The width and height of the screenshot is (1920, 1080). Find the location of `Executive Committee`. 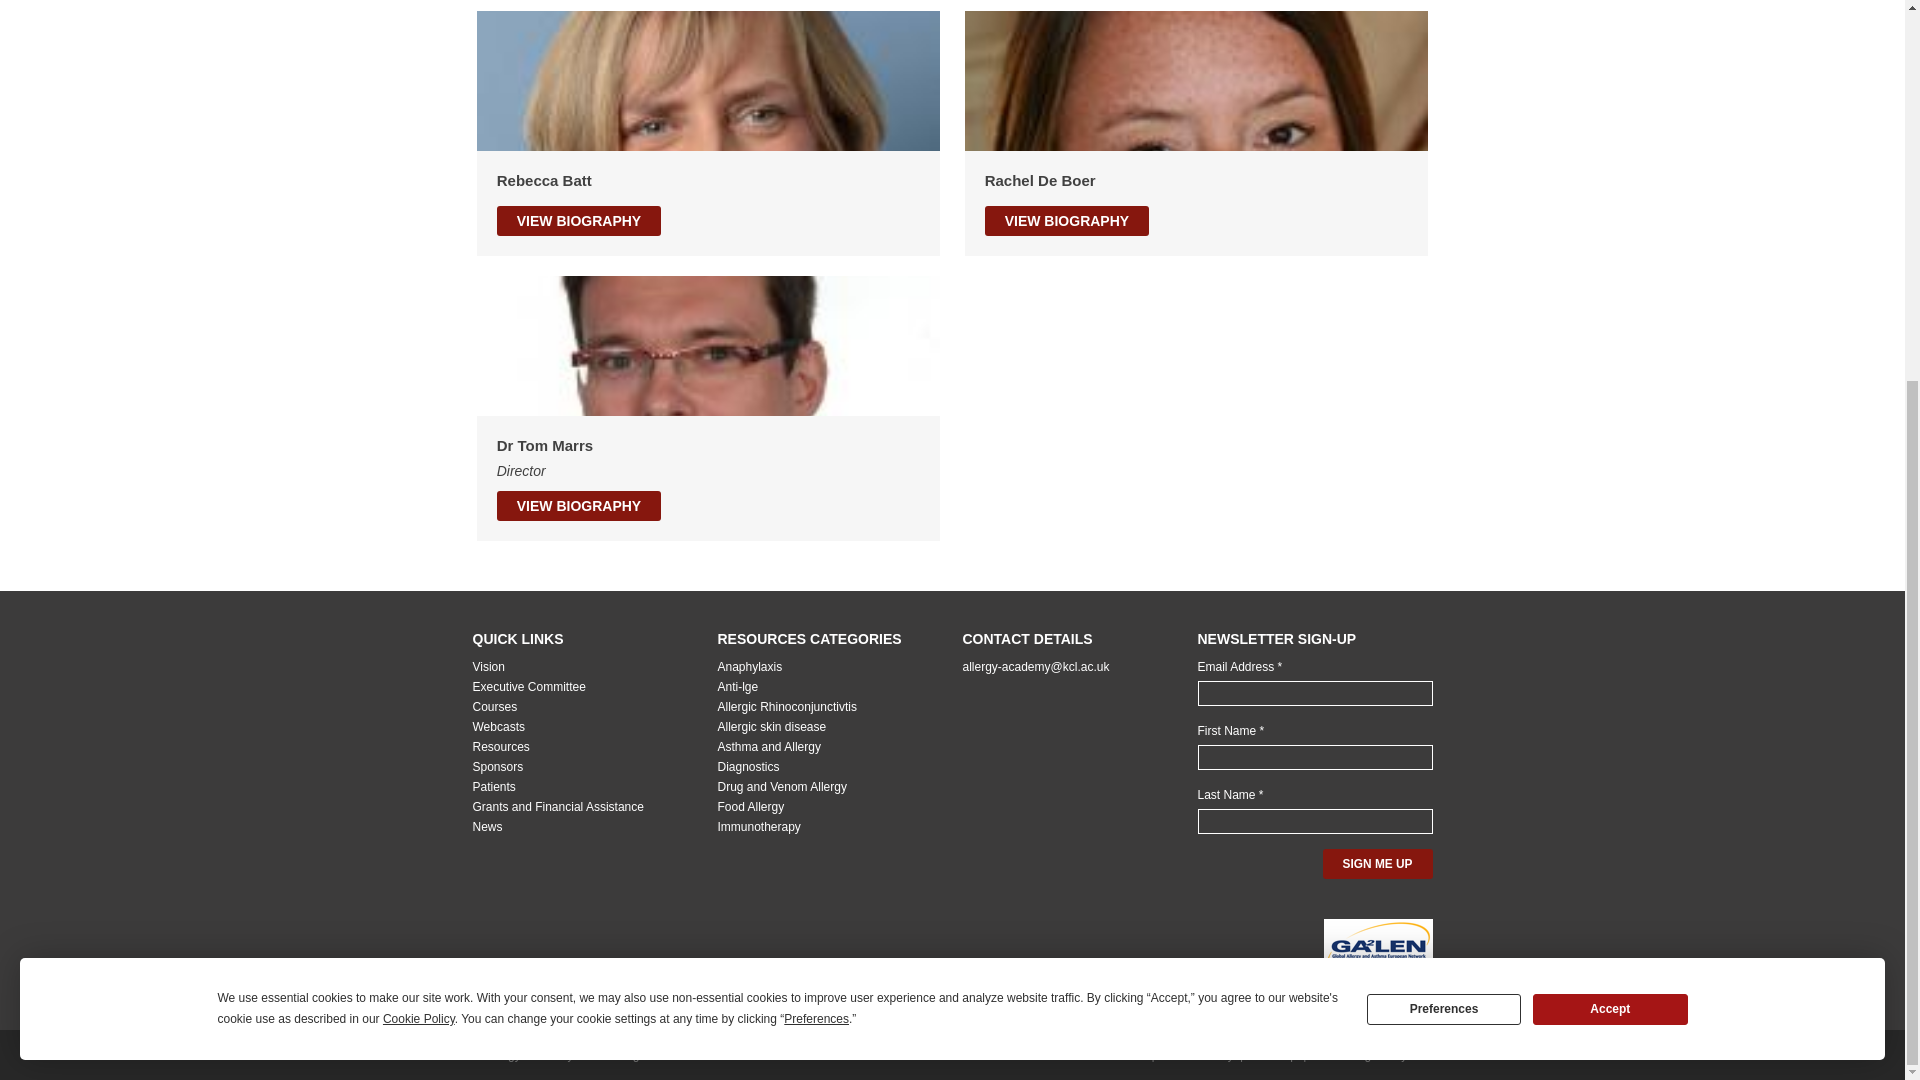

Executive Committee is located at coordinates (528, 687).